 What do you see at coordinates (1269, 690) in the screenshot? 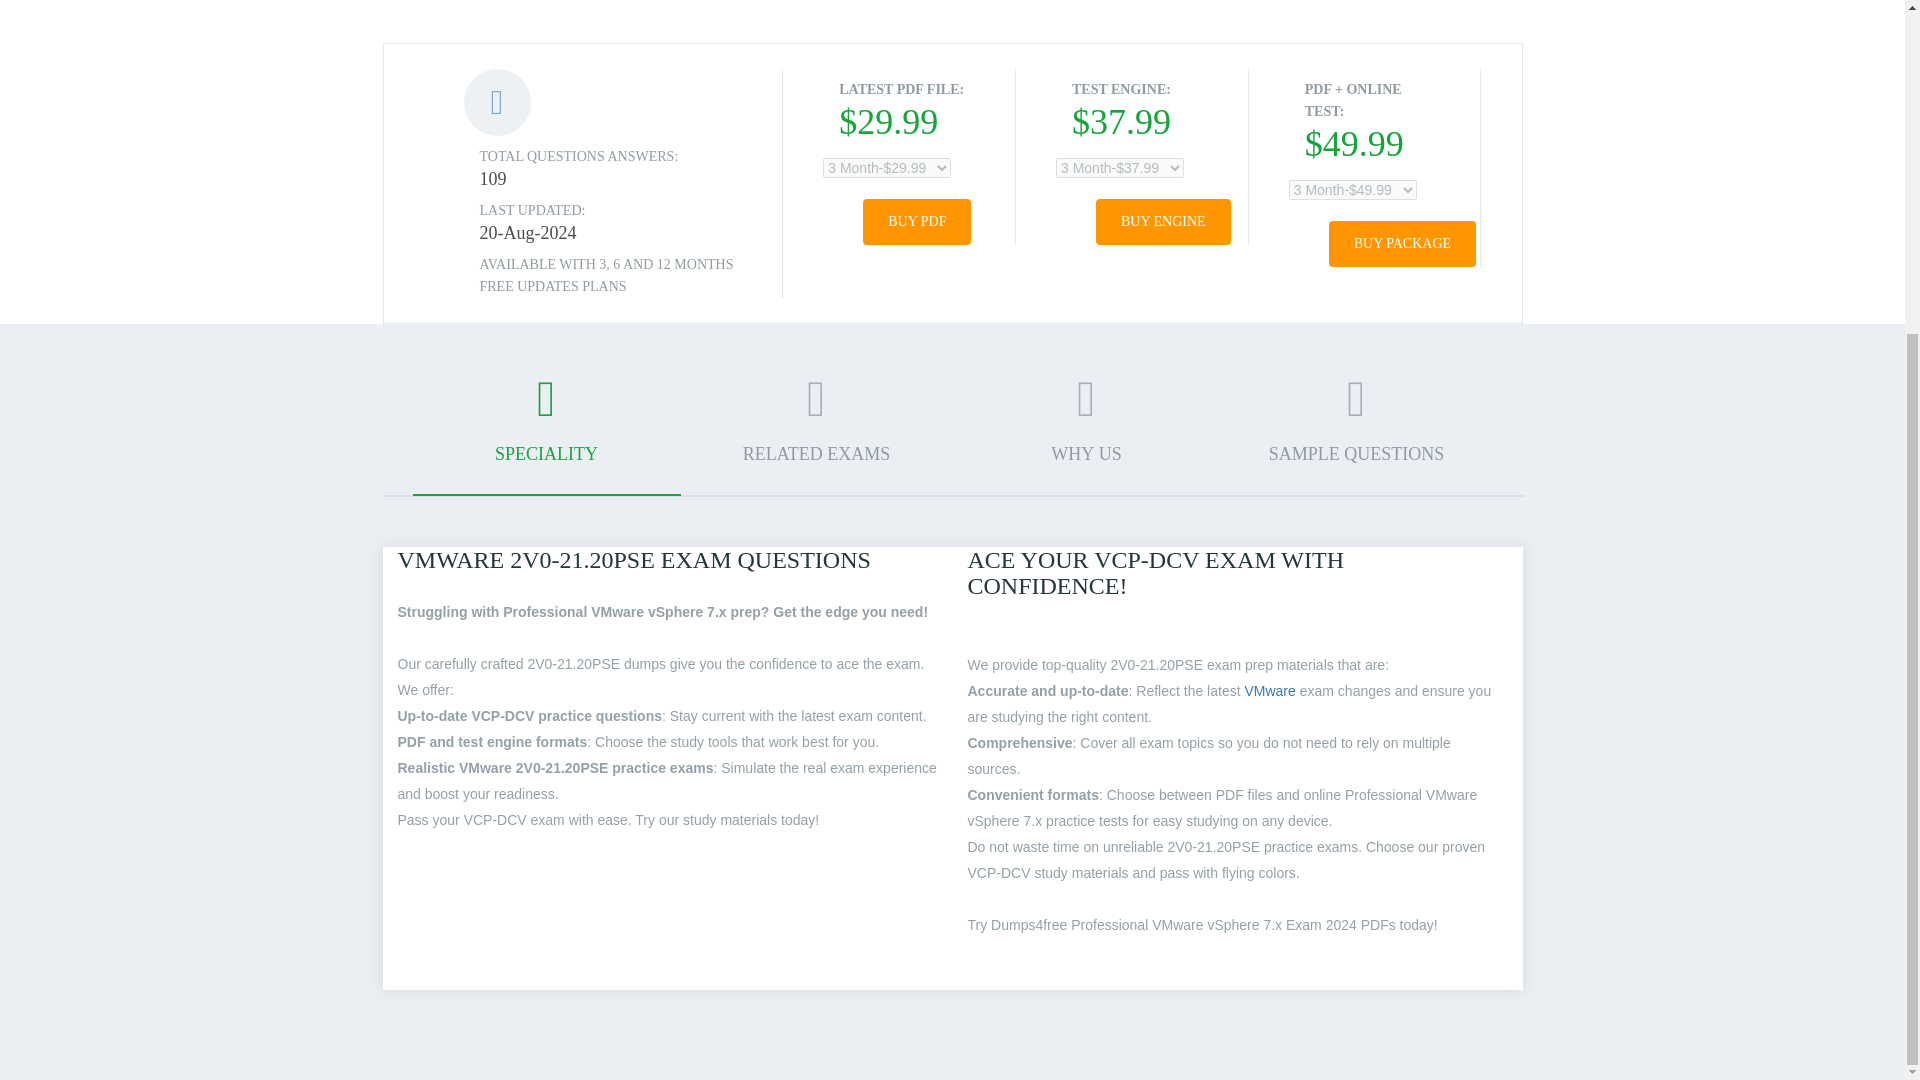
I see `VMware` at bounding box center [1269, 690].